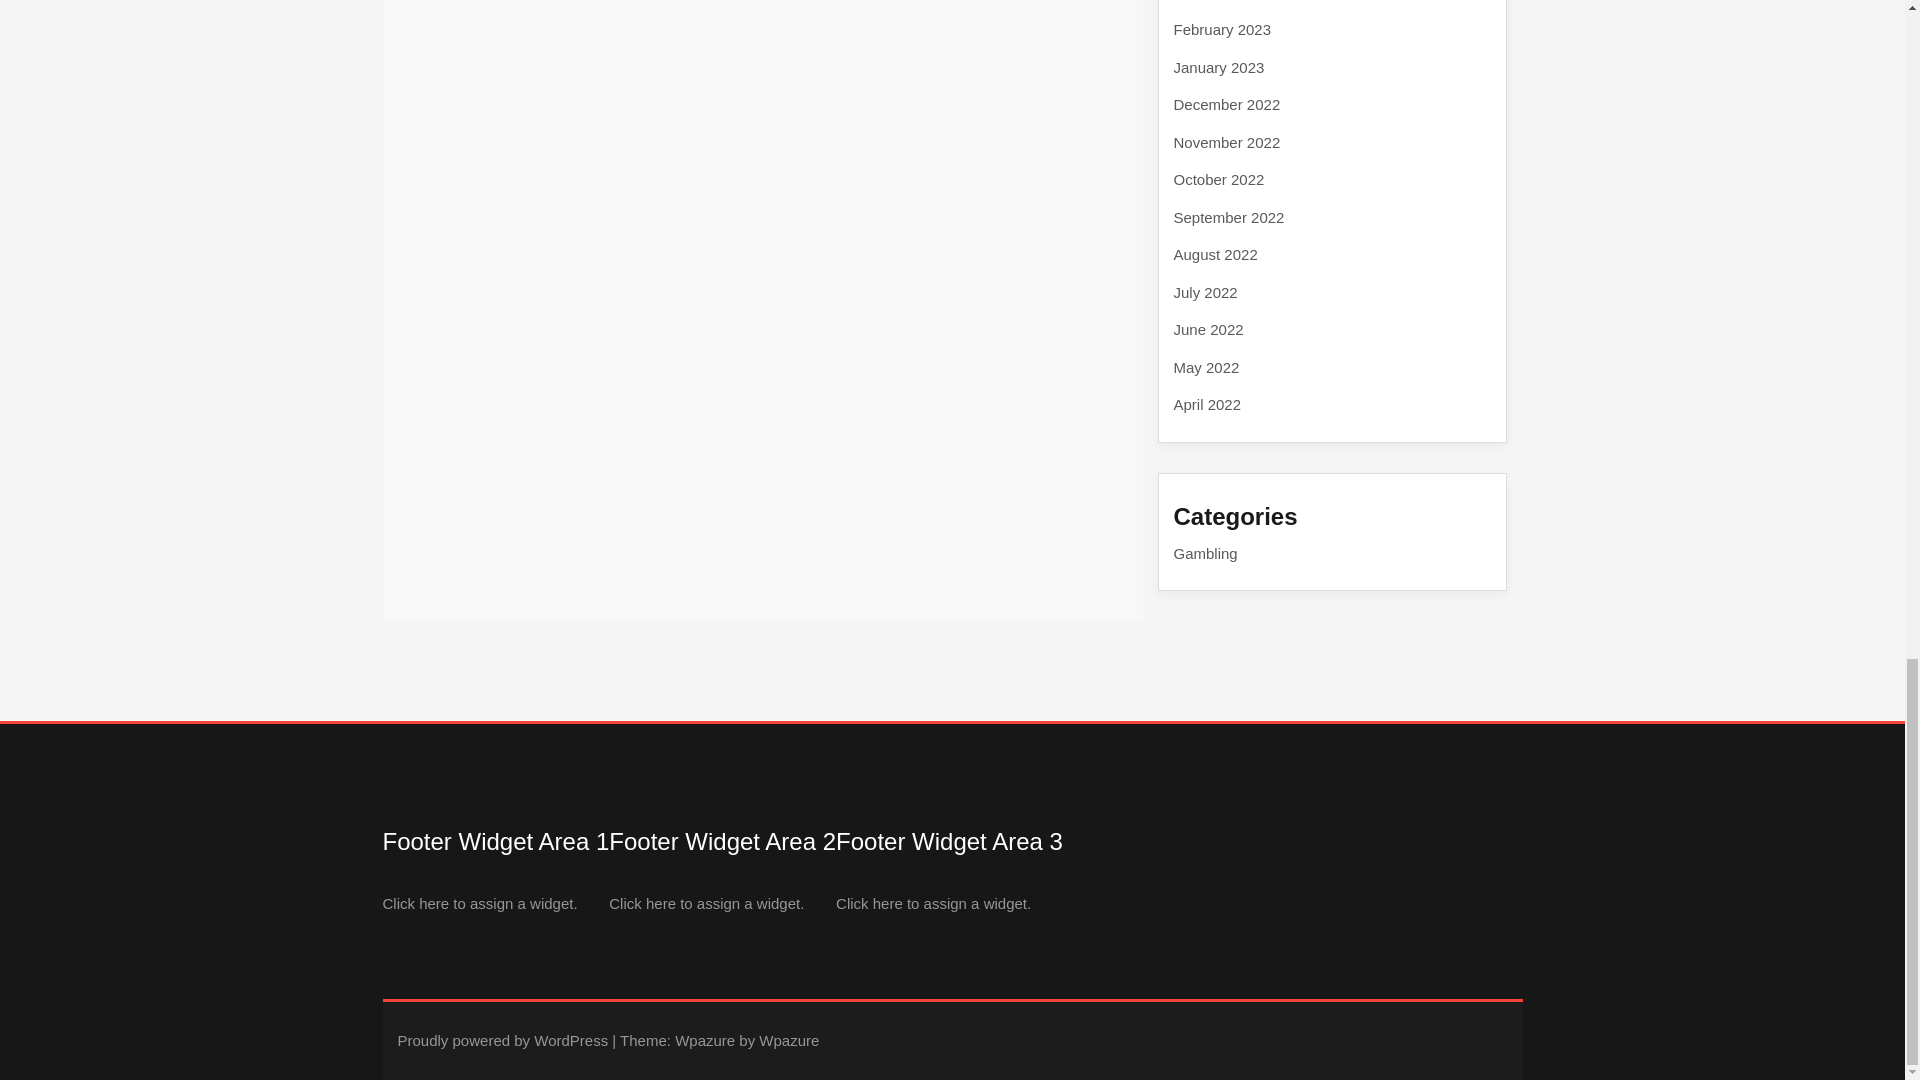 The image size is (1920, 1080). Describe the element at coordinates (1213, 0) in the screenshot. I see `March 2023` at that location.